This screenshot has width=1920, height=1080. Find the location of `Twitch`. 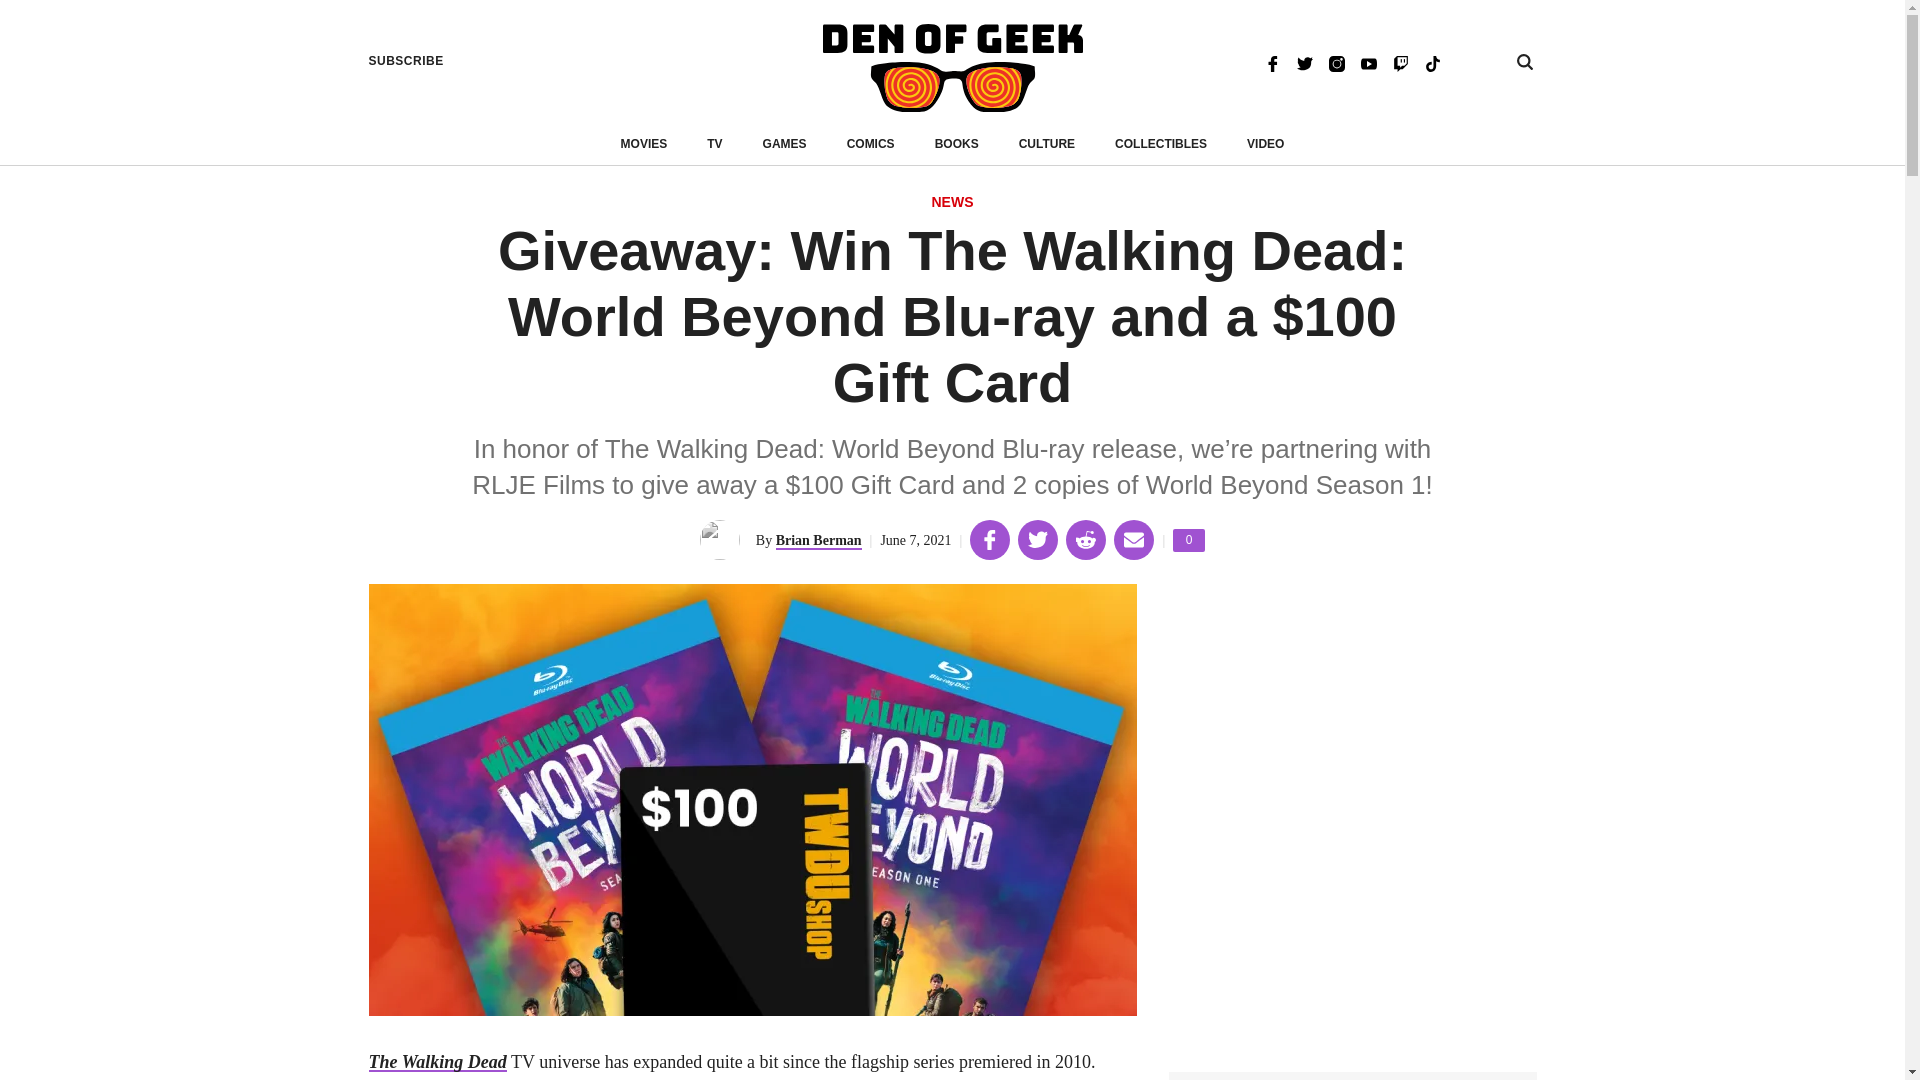

Twitch is located at coordinates (1189, 540).